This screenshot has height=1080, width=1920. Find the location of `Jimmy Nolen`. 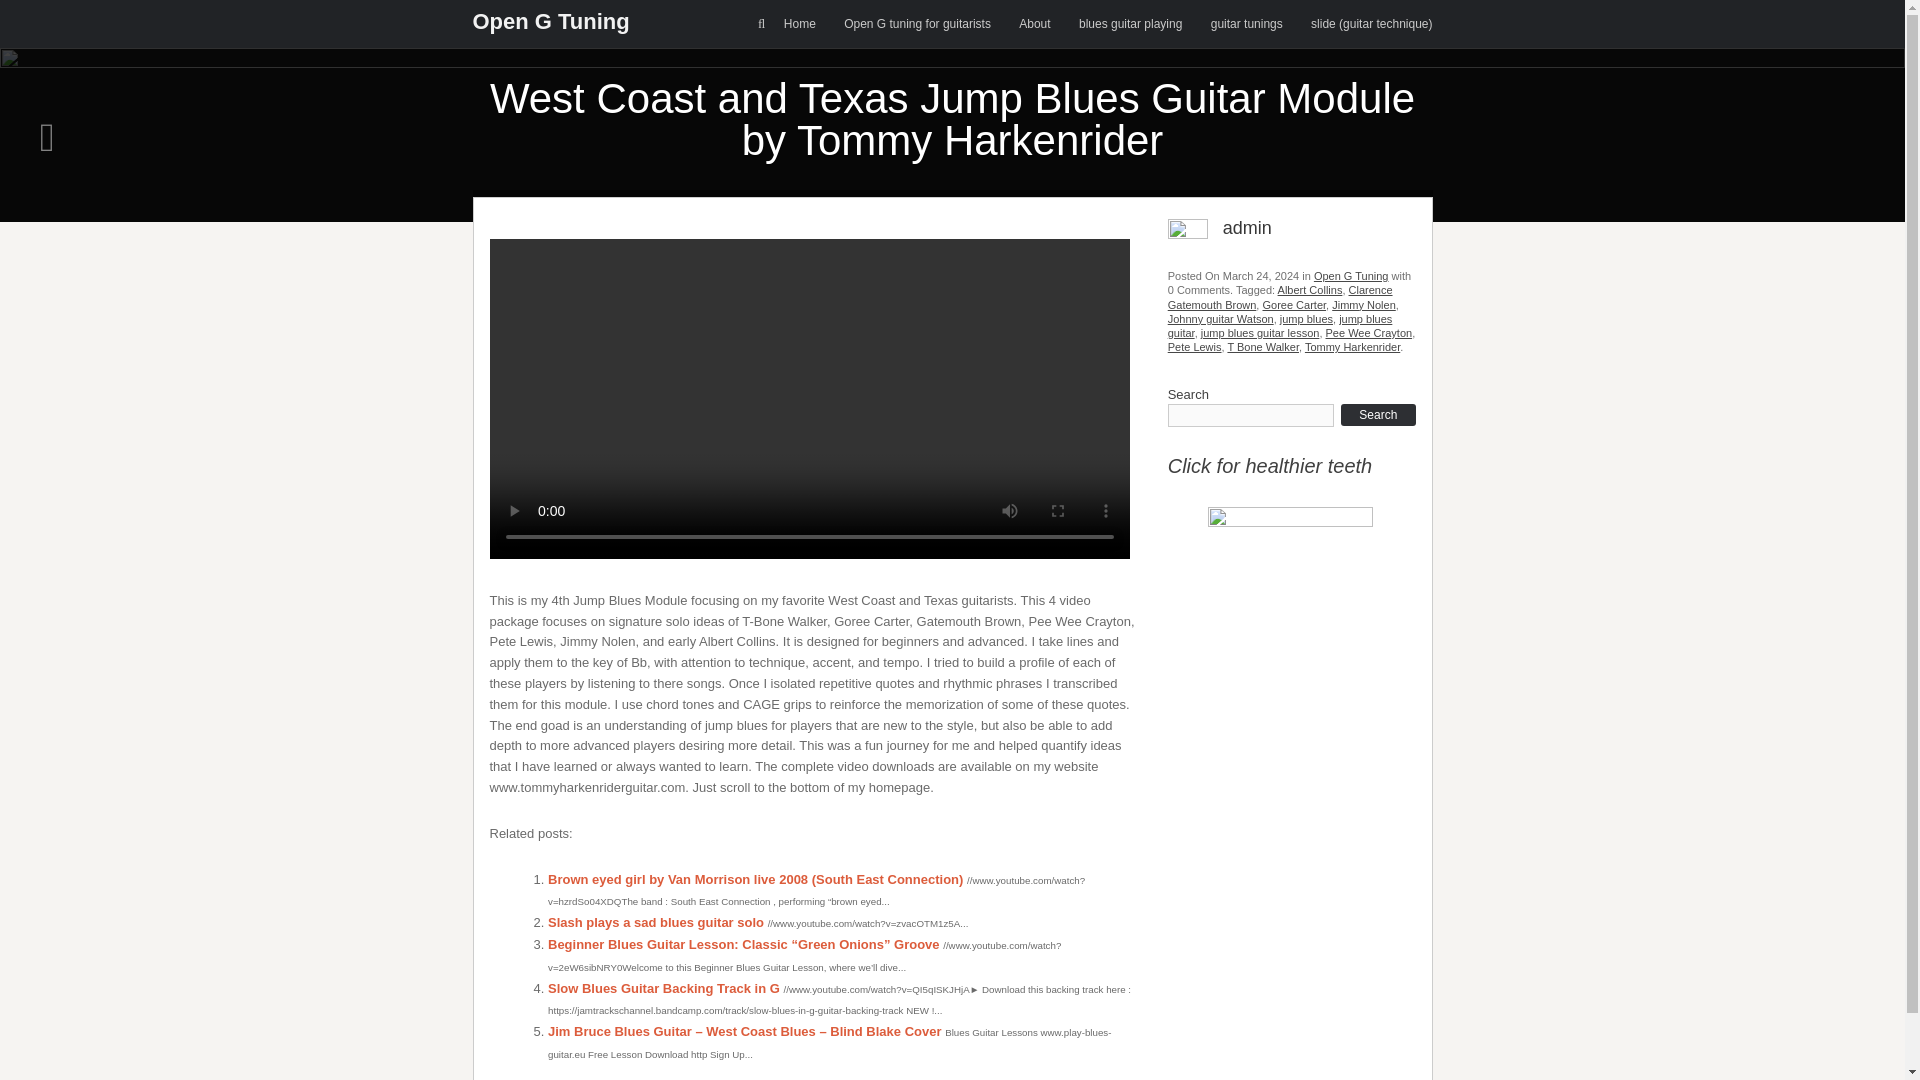

Jimmy Nolen is located at coordinates (1364, 305).